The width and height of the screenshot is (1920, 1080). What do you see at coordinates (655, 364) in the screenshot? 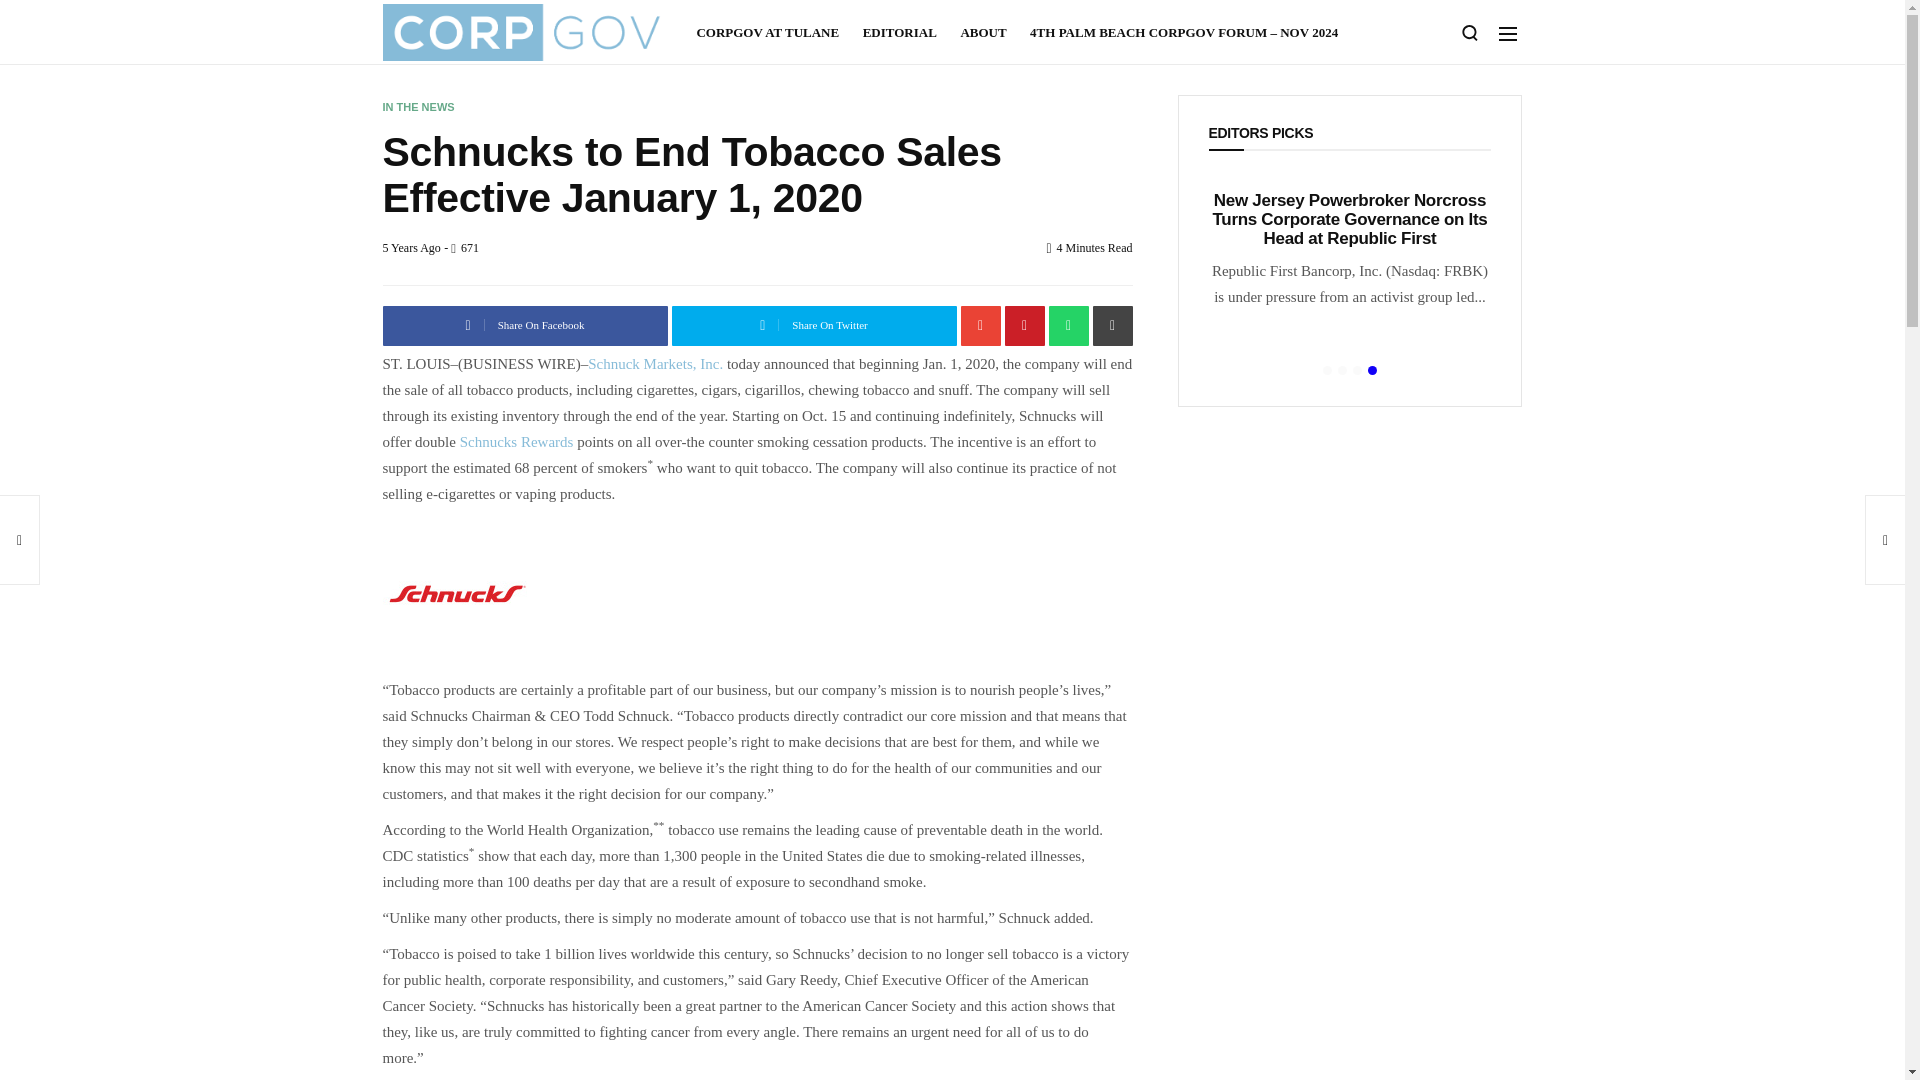
I see `Schnuck Markets, Inc.` at bounding box center [655, 364].